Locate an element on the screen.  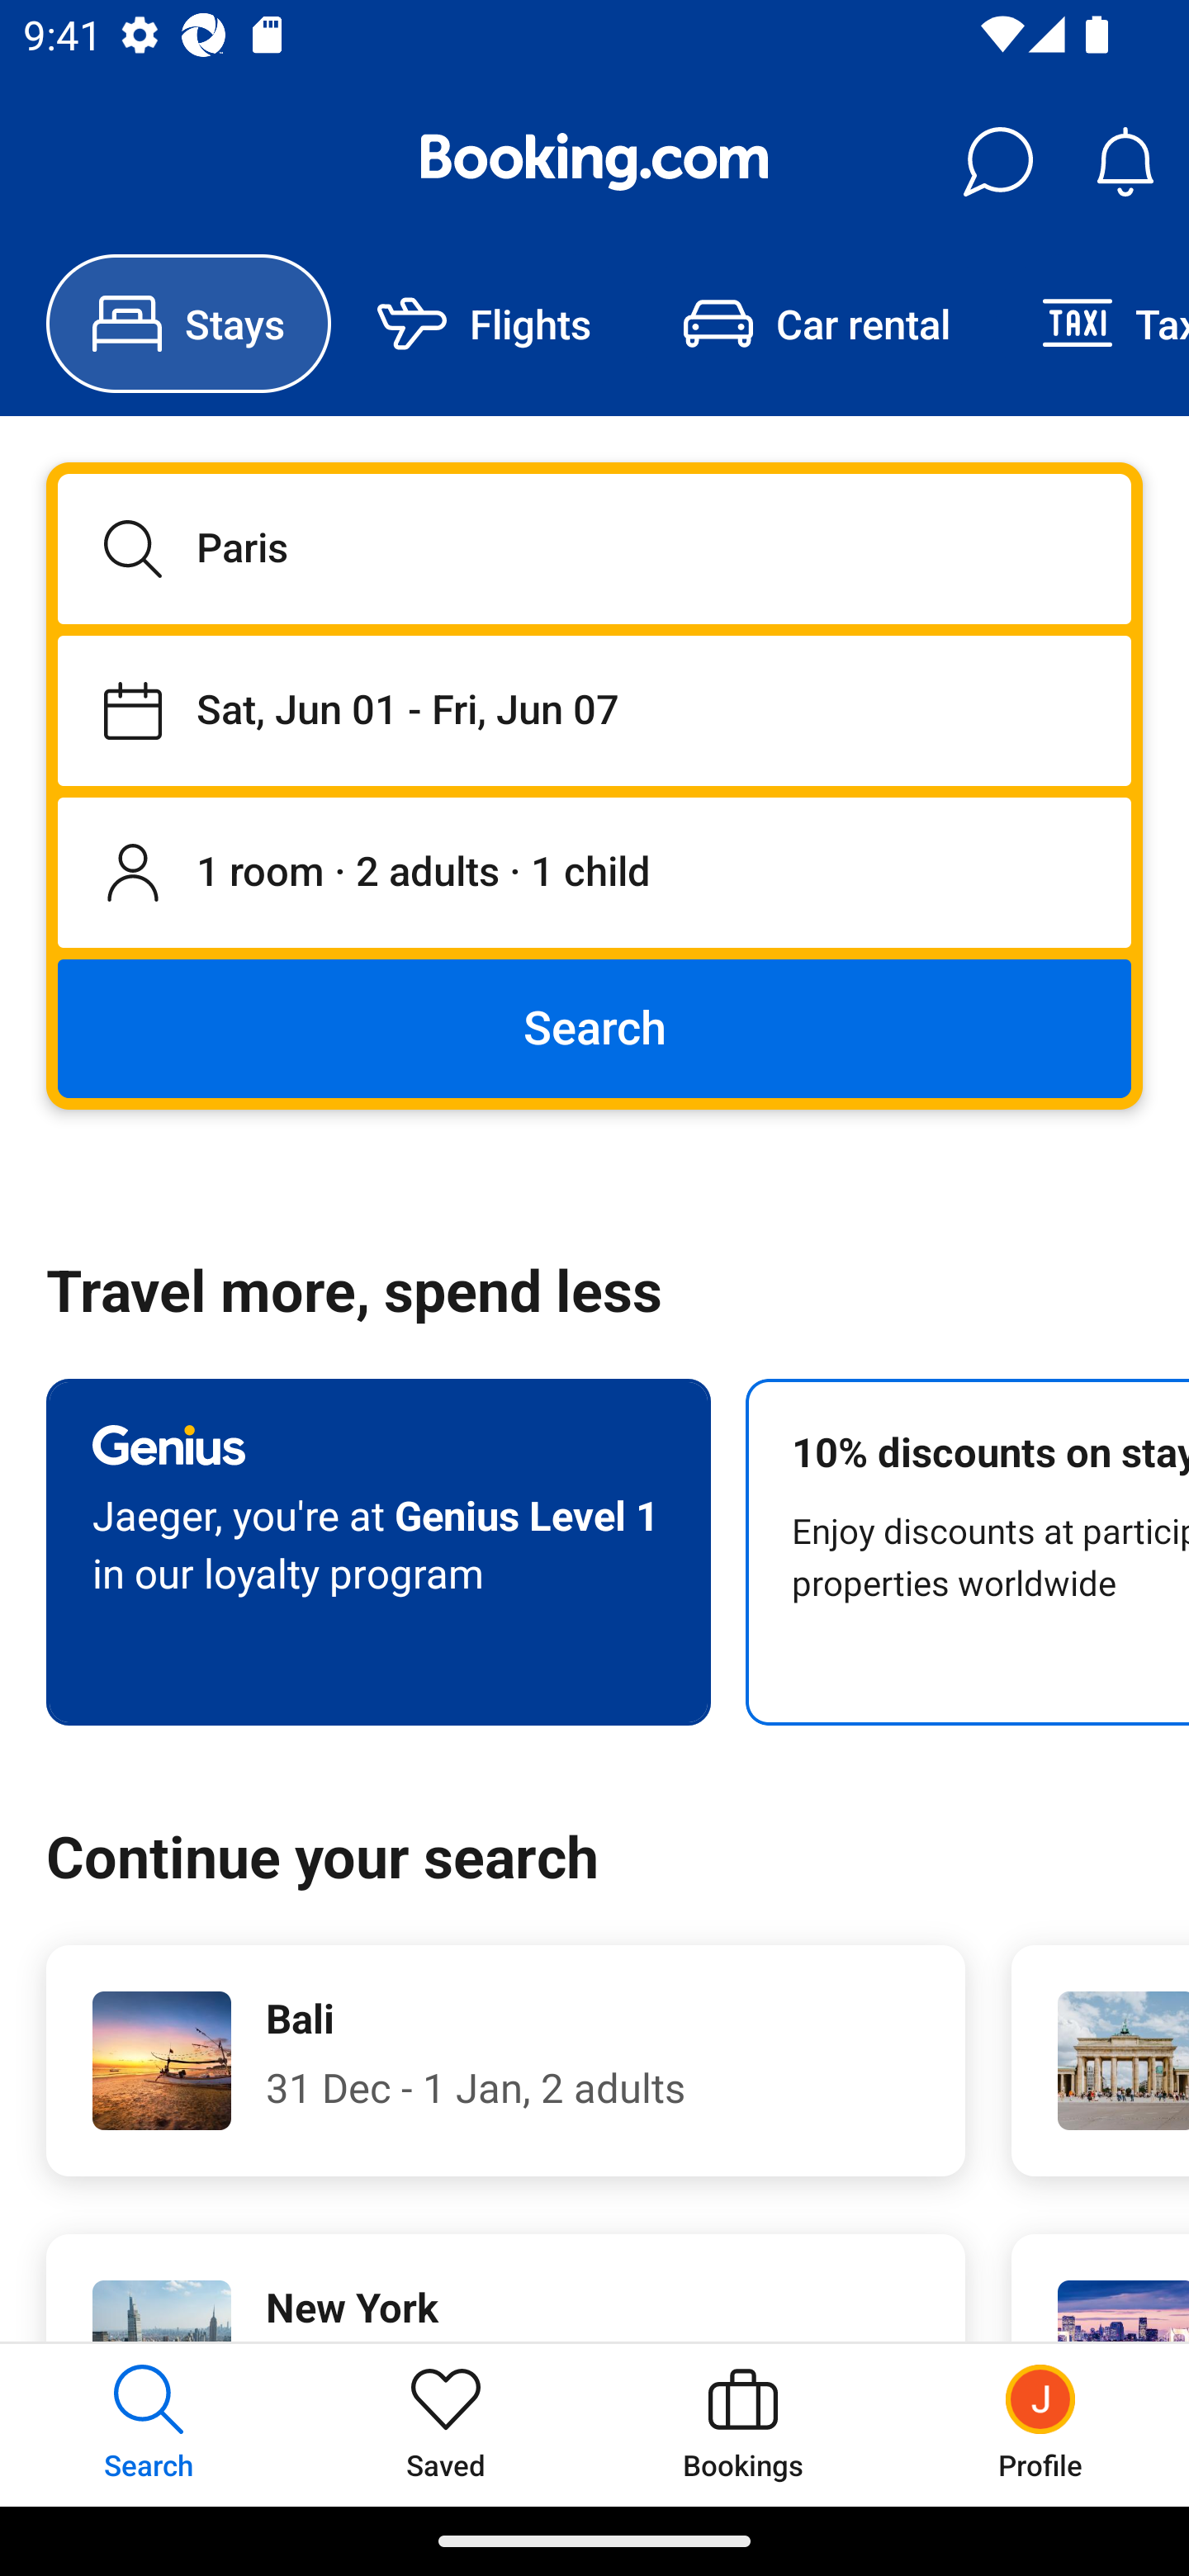
Flights is located at coordinates (484, 324).